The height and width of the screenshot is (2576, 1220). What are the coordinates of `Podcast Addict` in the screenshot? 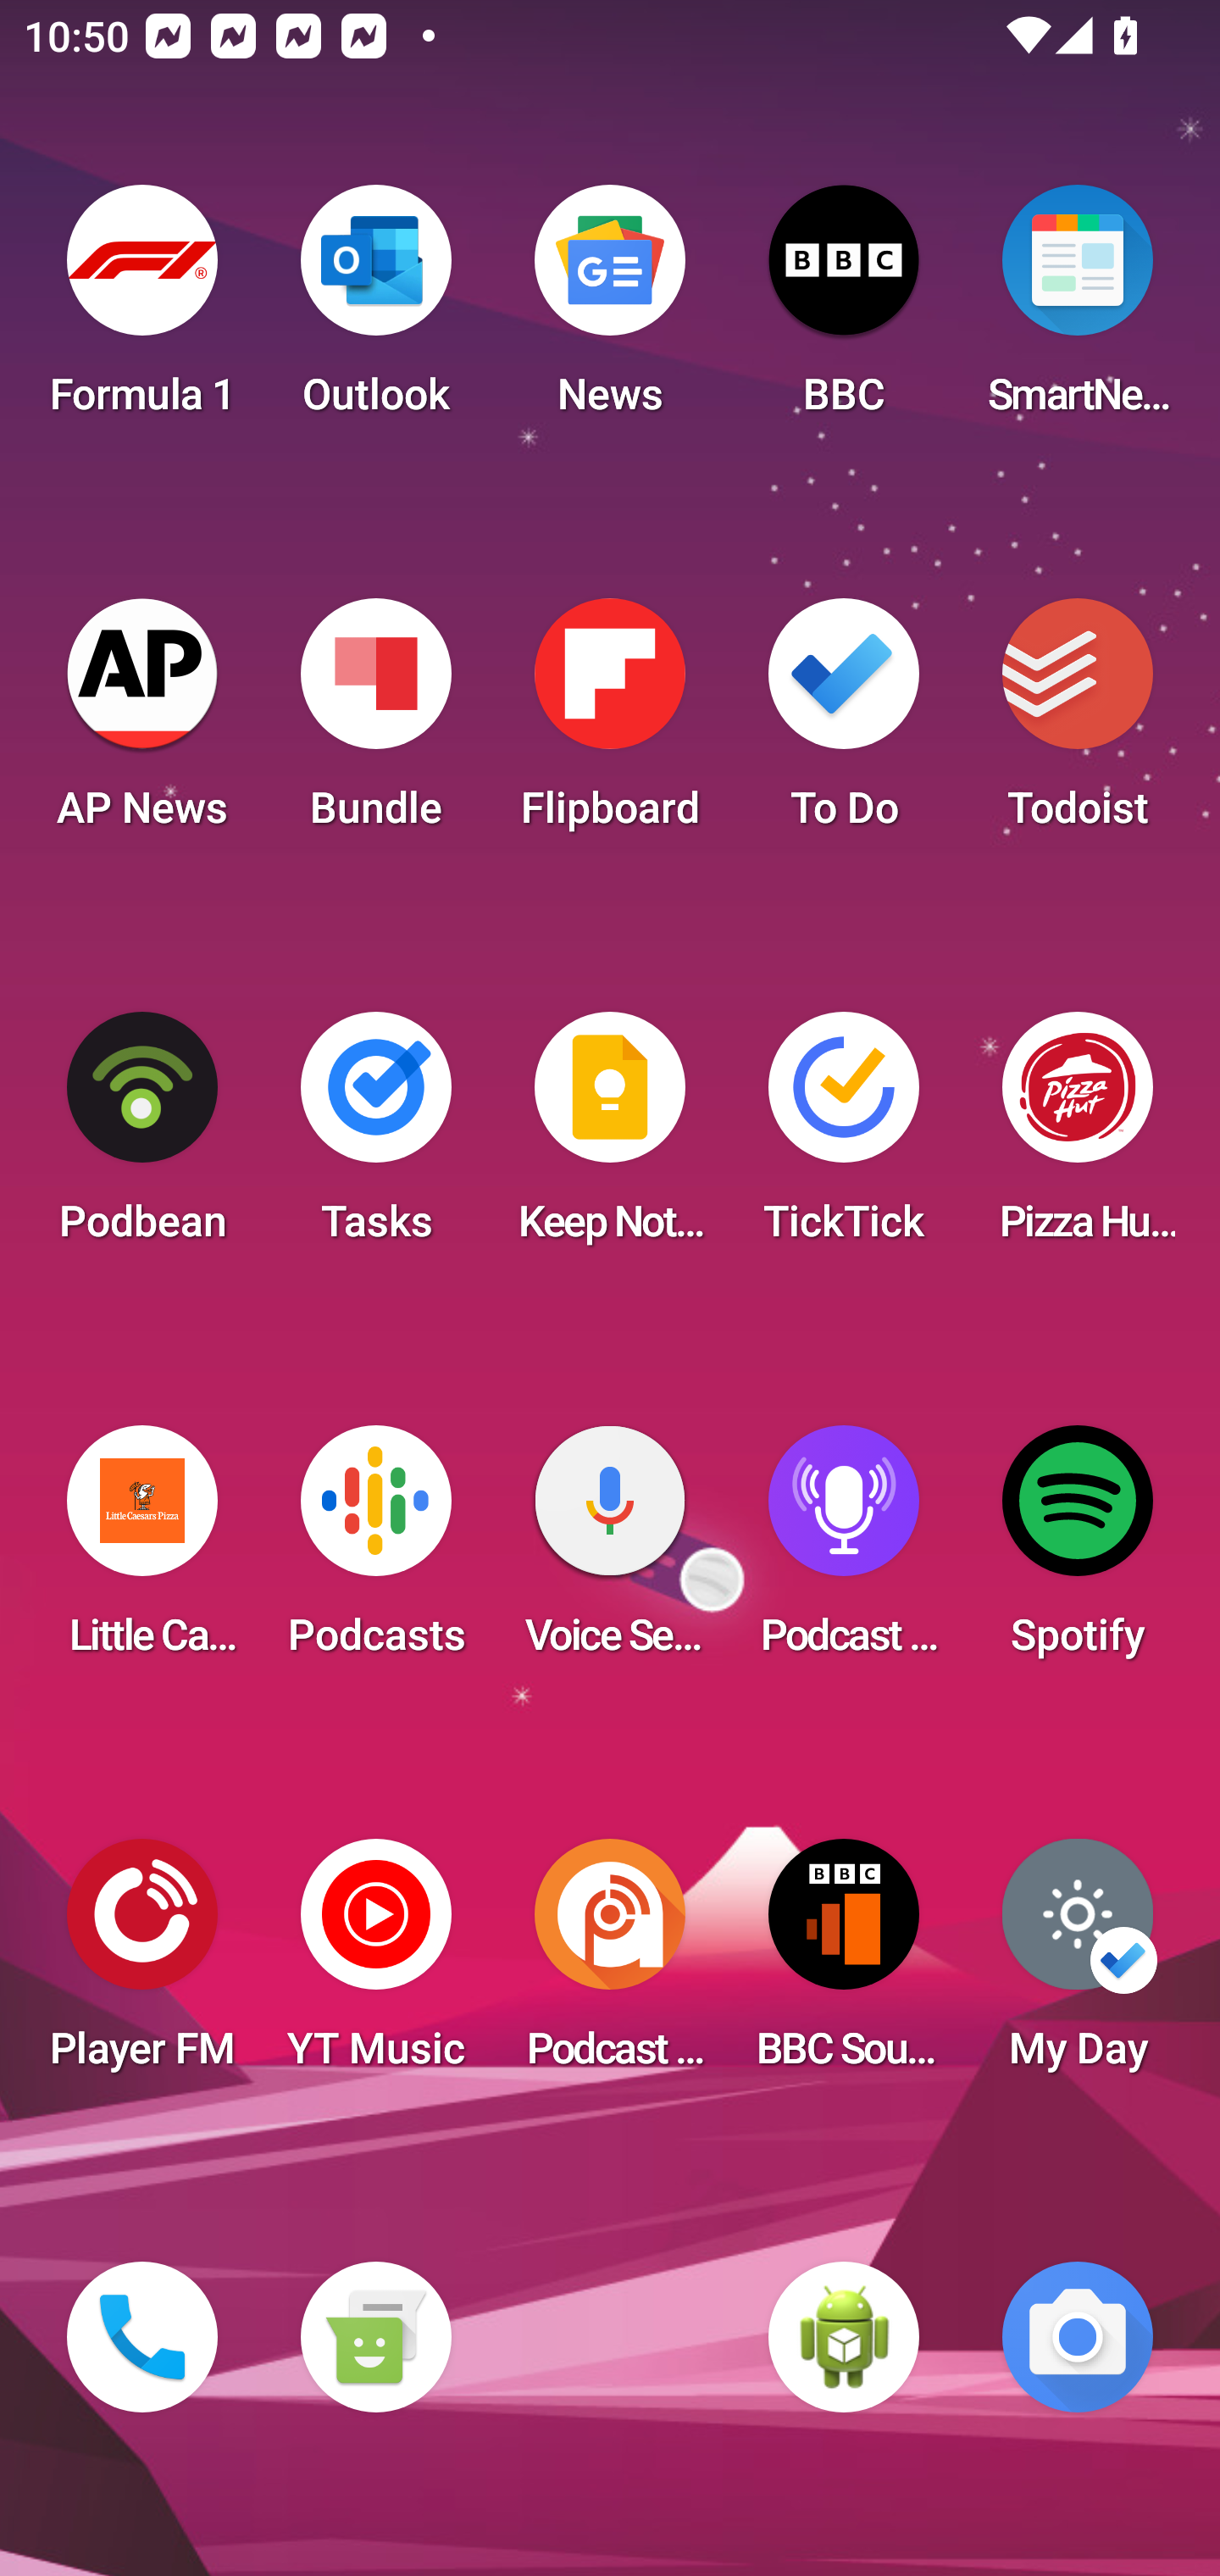 It's located at (610, 1964).